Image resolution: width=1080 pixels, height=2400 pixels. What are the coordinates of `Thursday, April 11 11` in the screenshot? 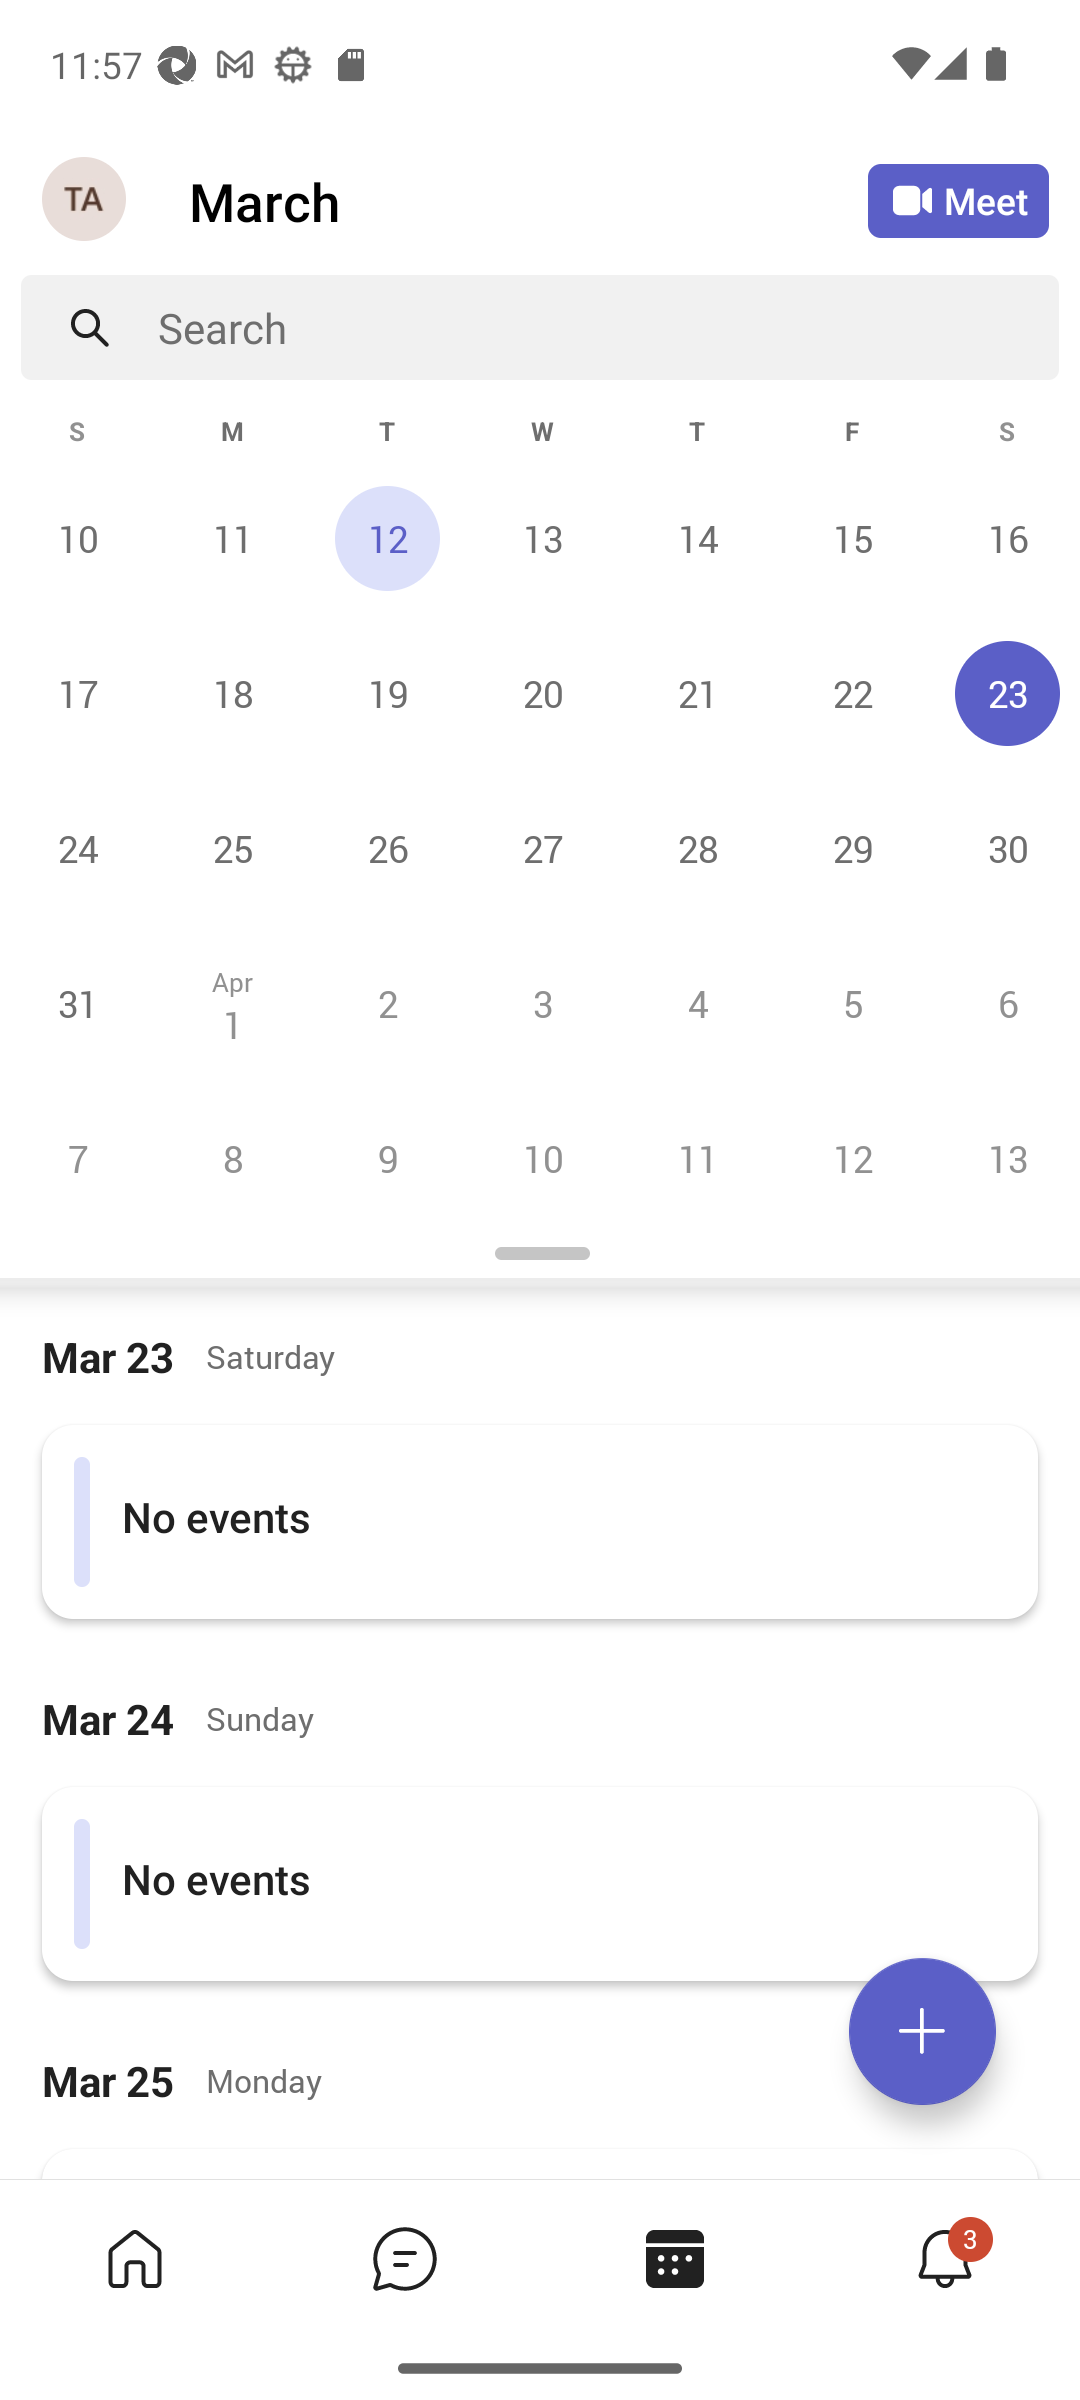 It's located at (697, 1158).